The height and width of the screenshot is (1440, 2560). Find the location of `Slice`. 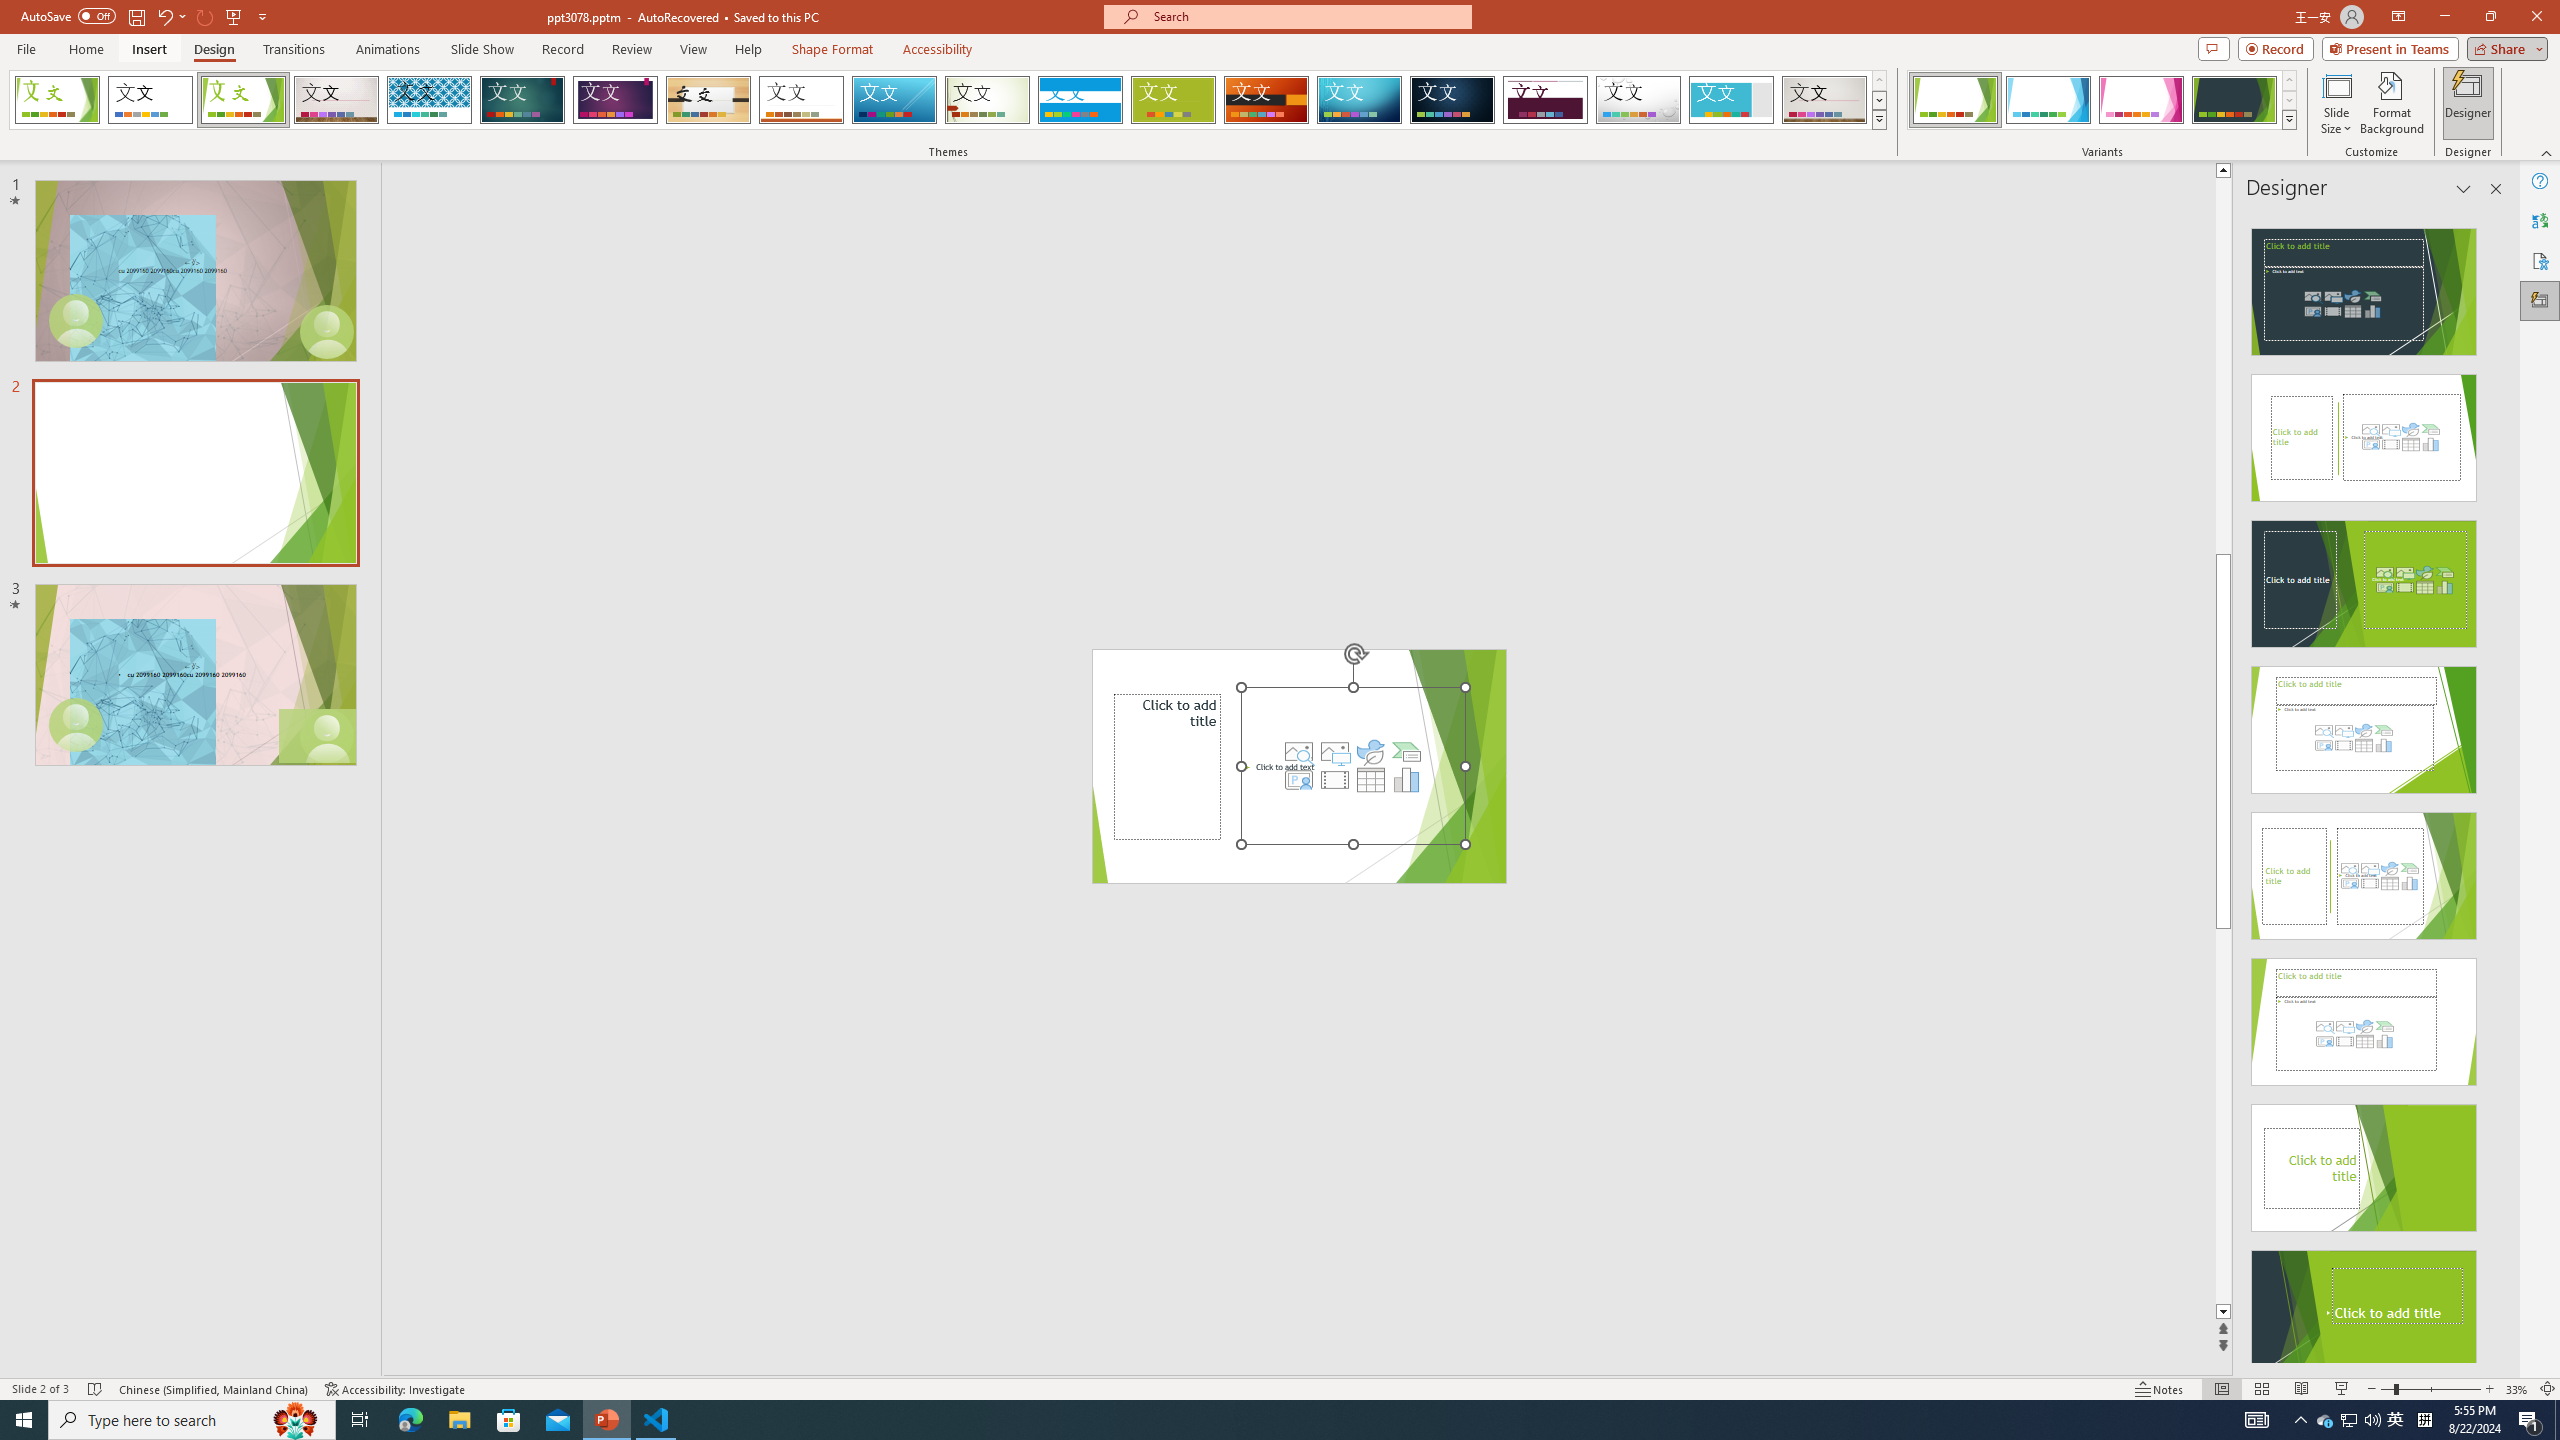

Slice is located at coordinates (894, 100).